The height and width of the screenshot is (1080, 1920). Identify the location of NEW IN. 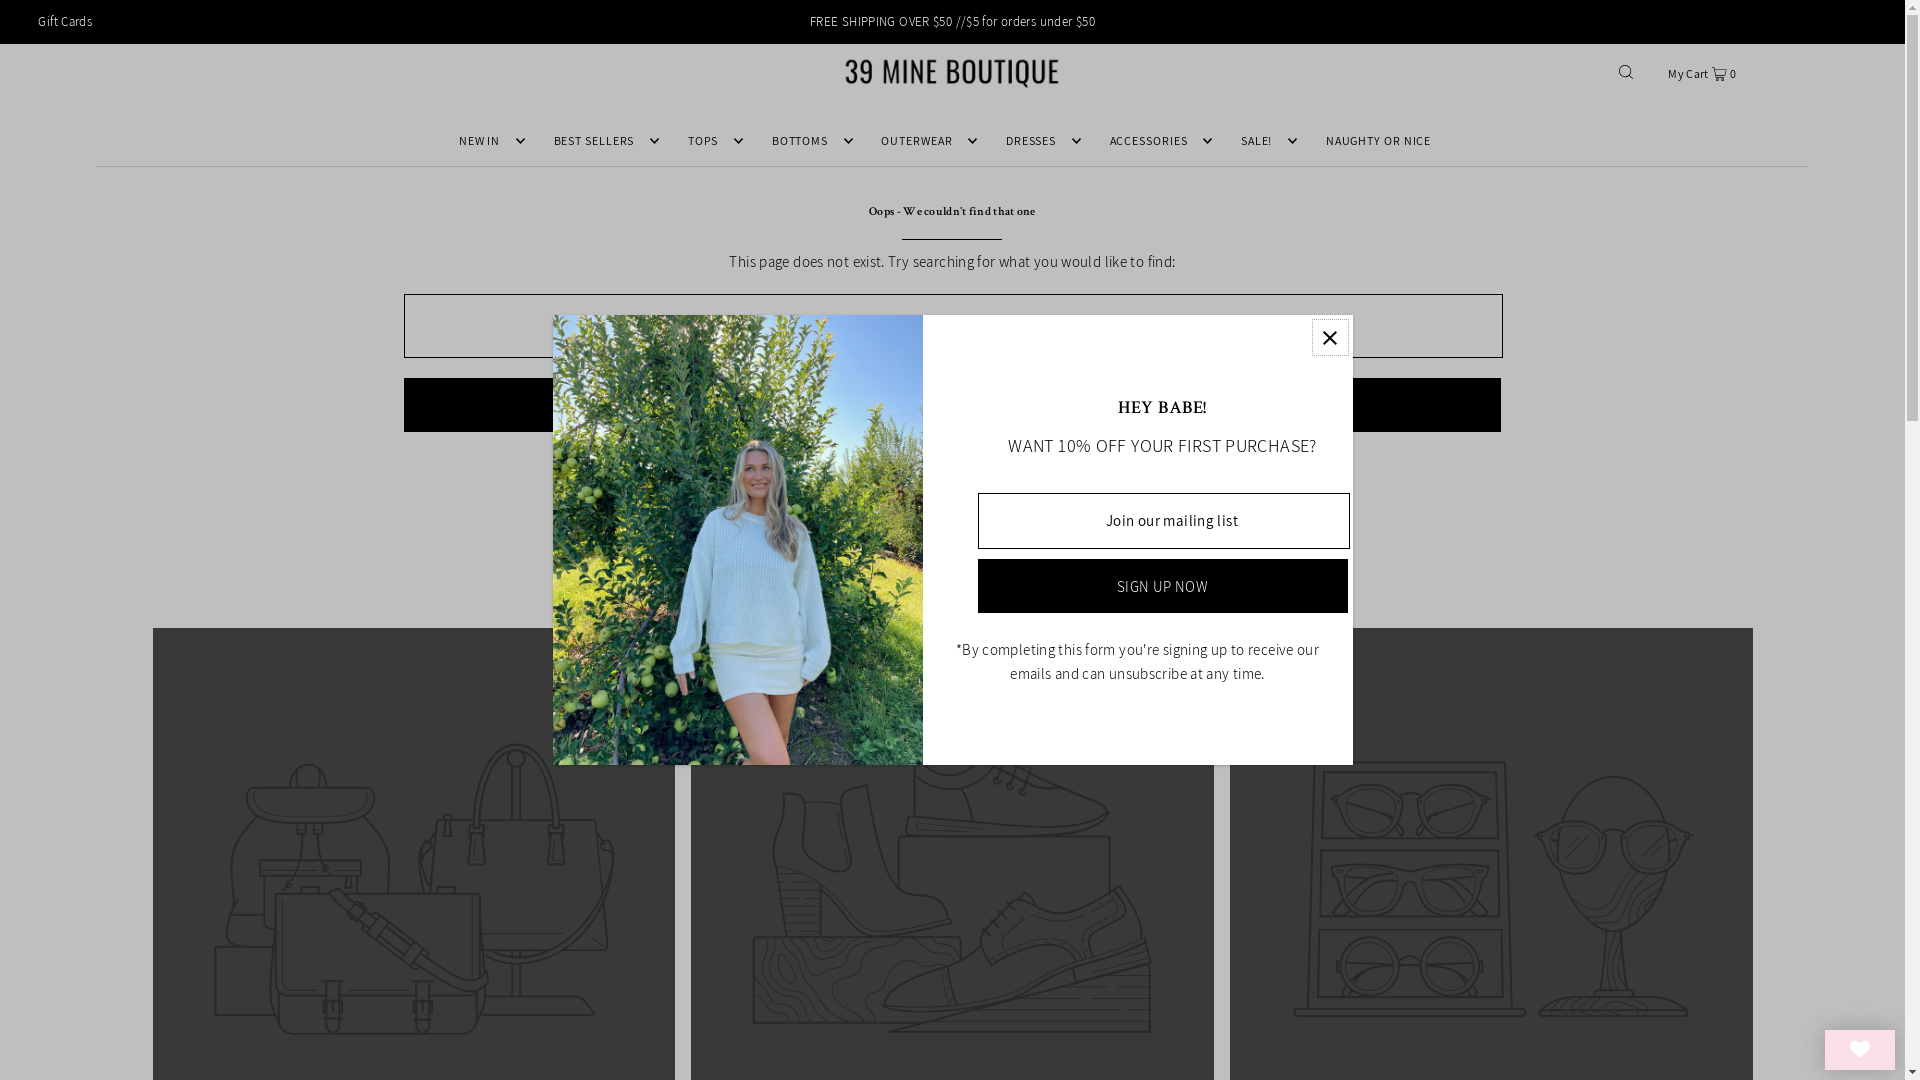
(487, 141).